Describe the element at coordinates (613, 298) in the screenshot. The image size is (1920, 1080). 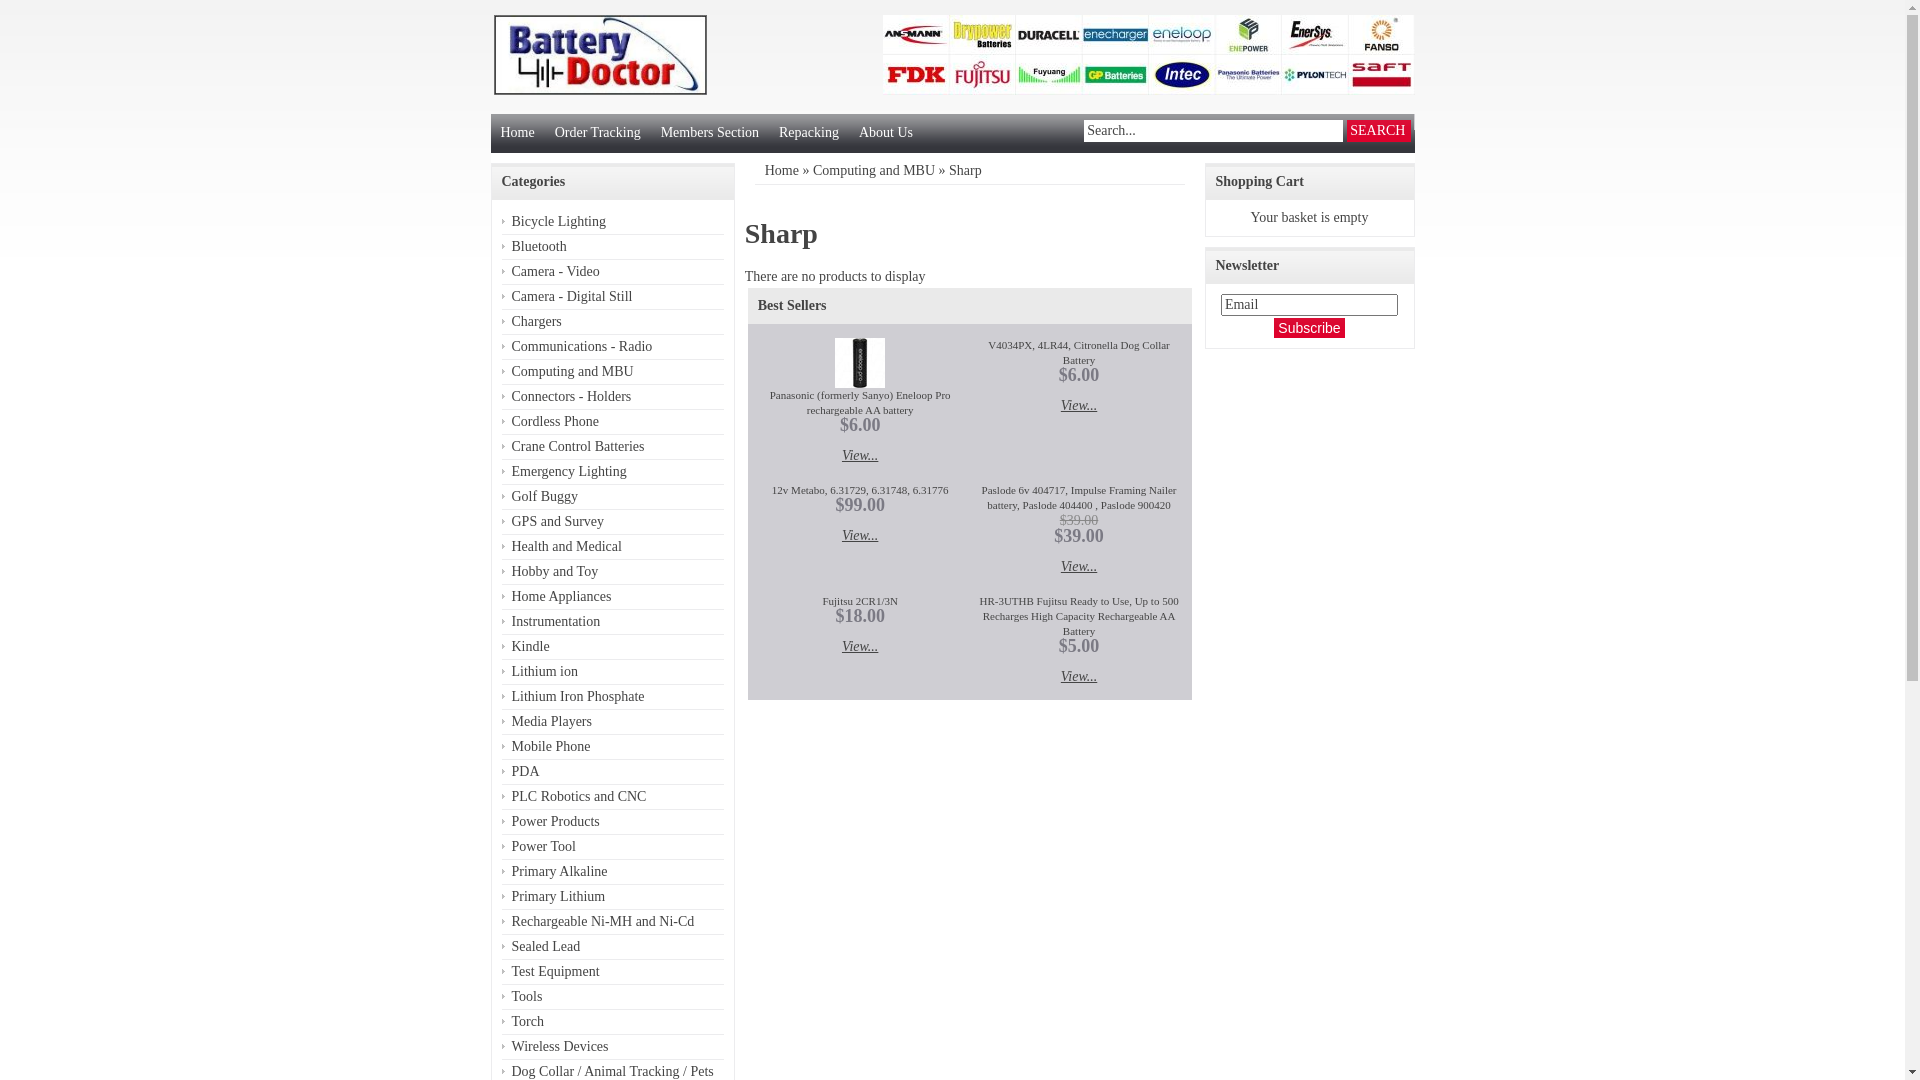
I see `Camera - Digital Still` at that location.